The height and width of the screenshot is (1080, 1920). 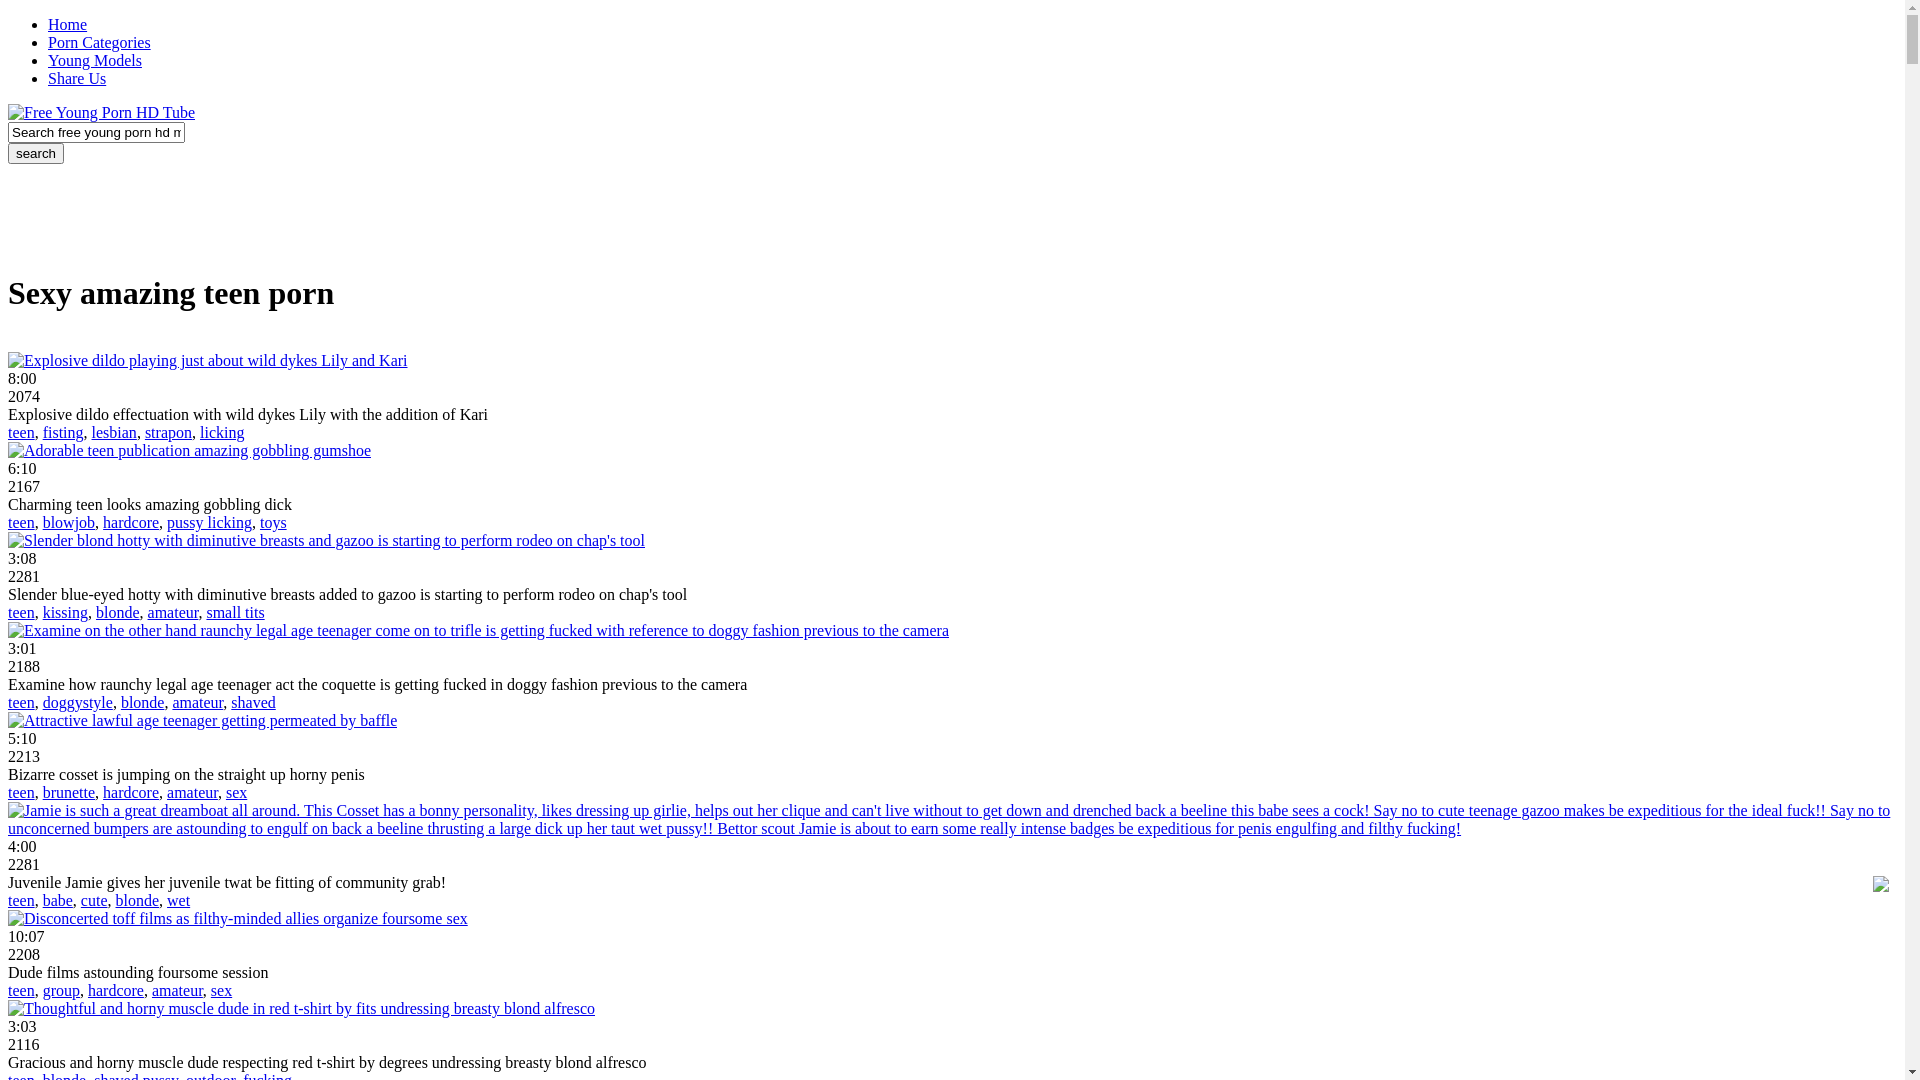 I want to click on teen, so click(x=22, y=432).